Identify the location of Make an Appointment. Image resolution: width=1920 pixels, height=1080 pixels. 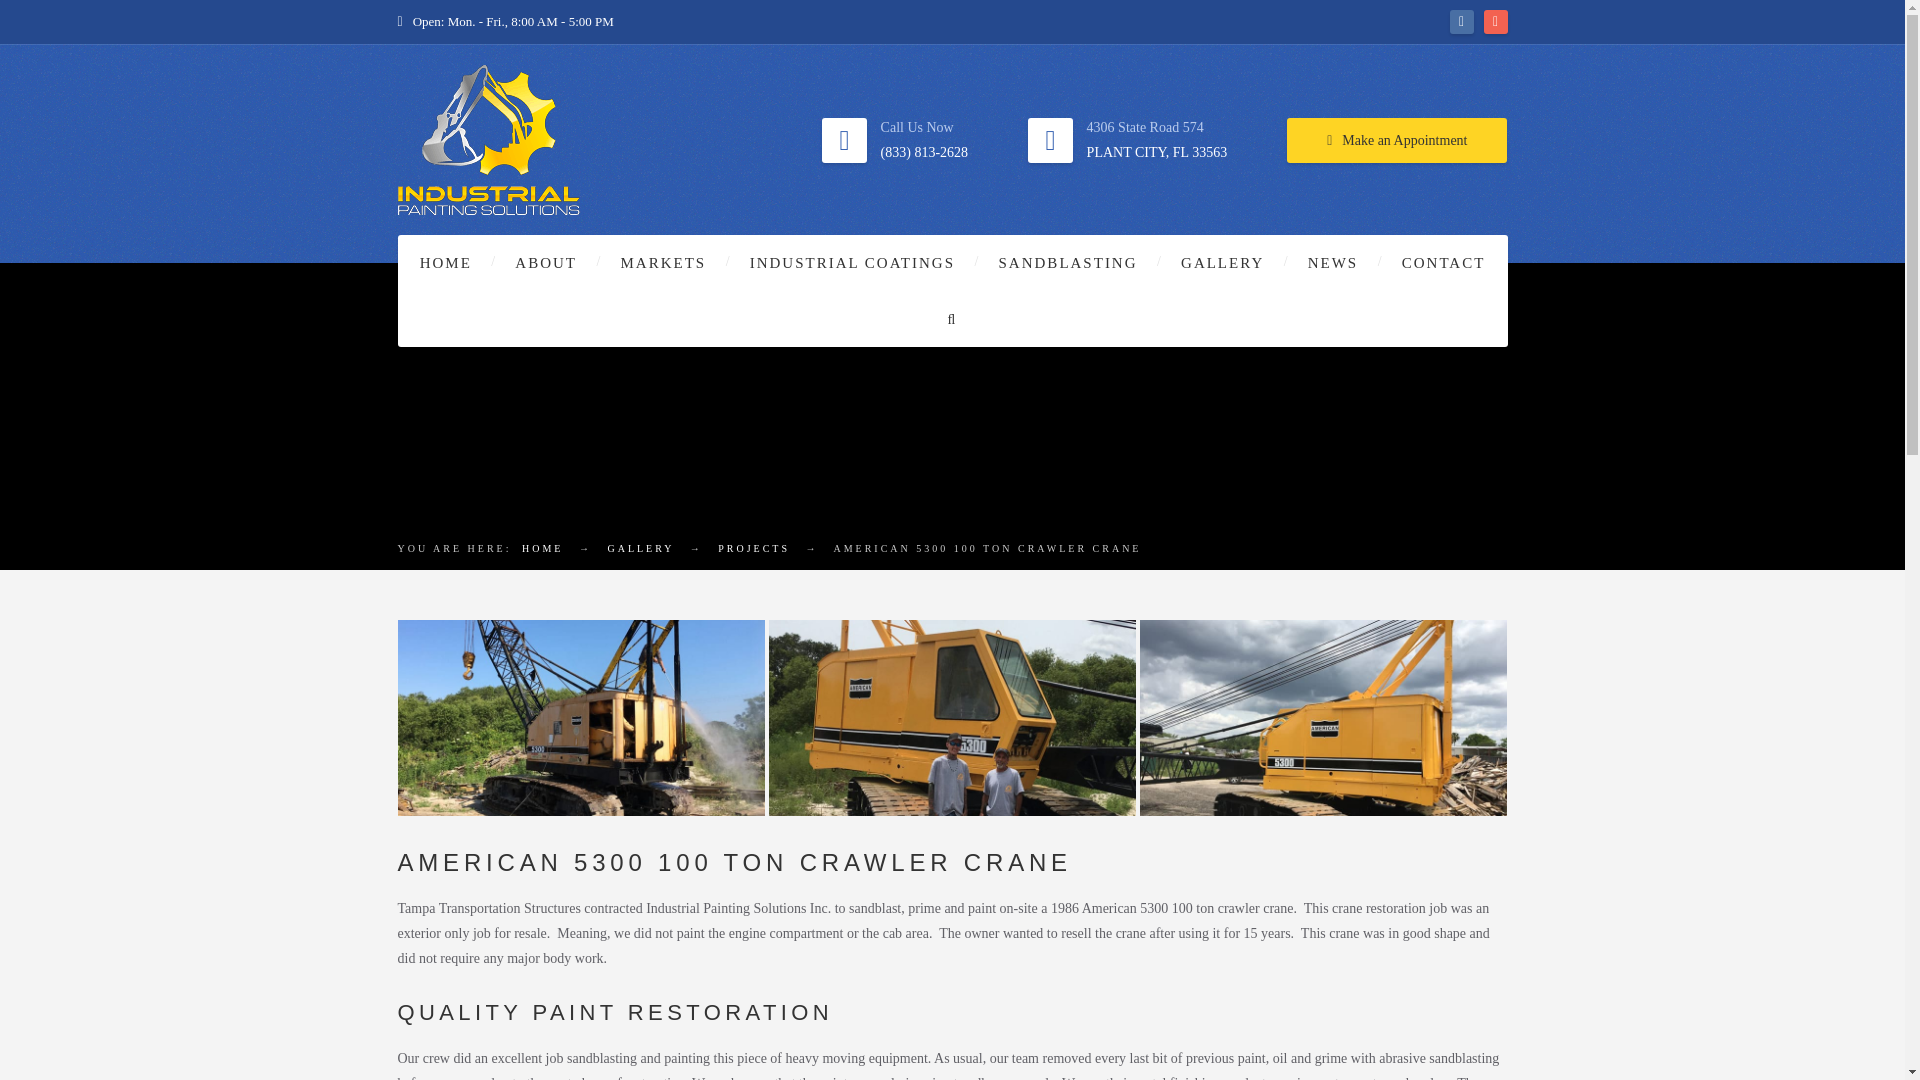
(1396, 140).